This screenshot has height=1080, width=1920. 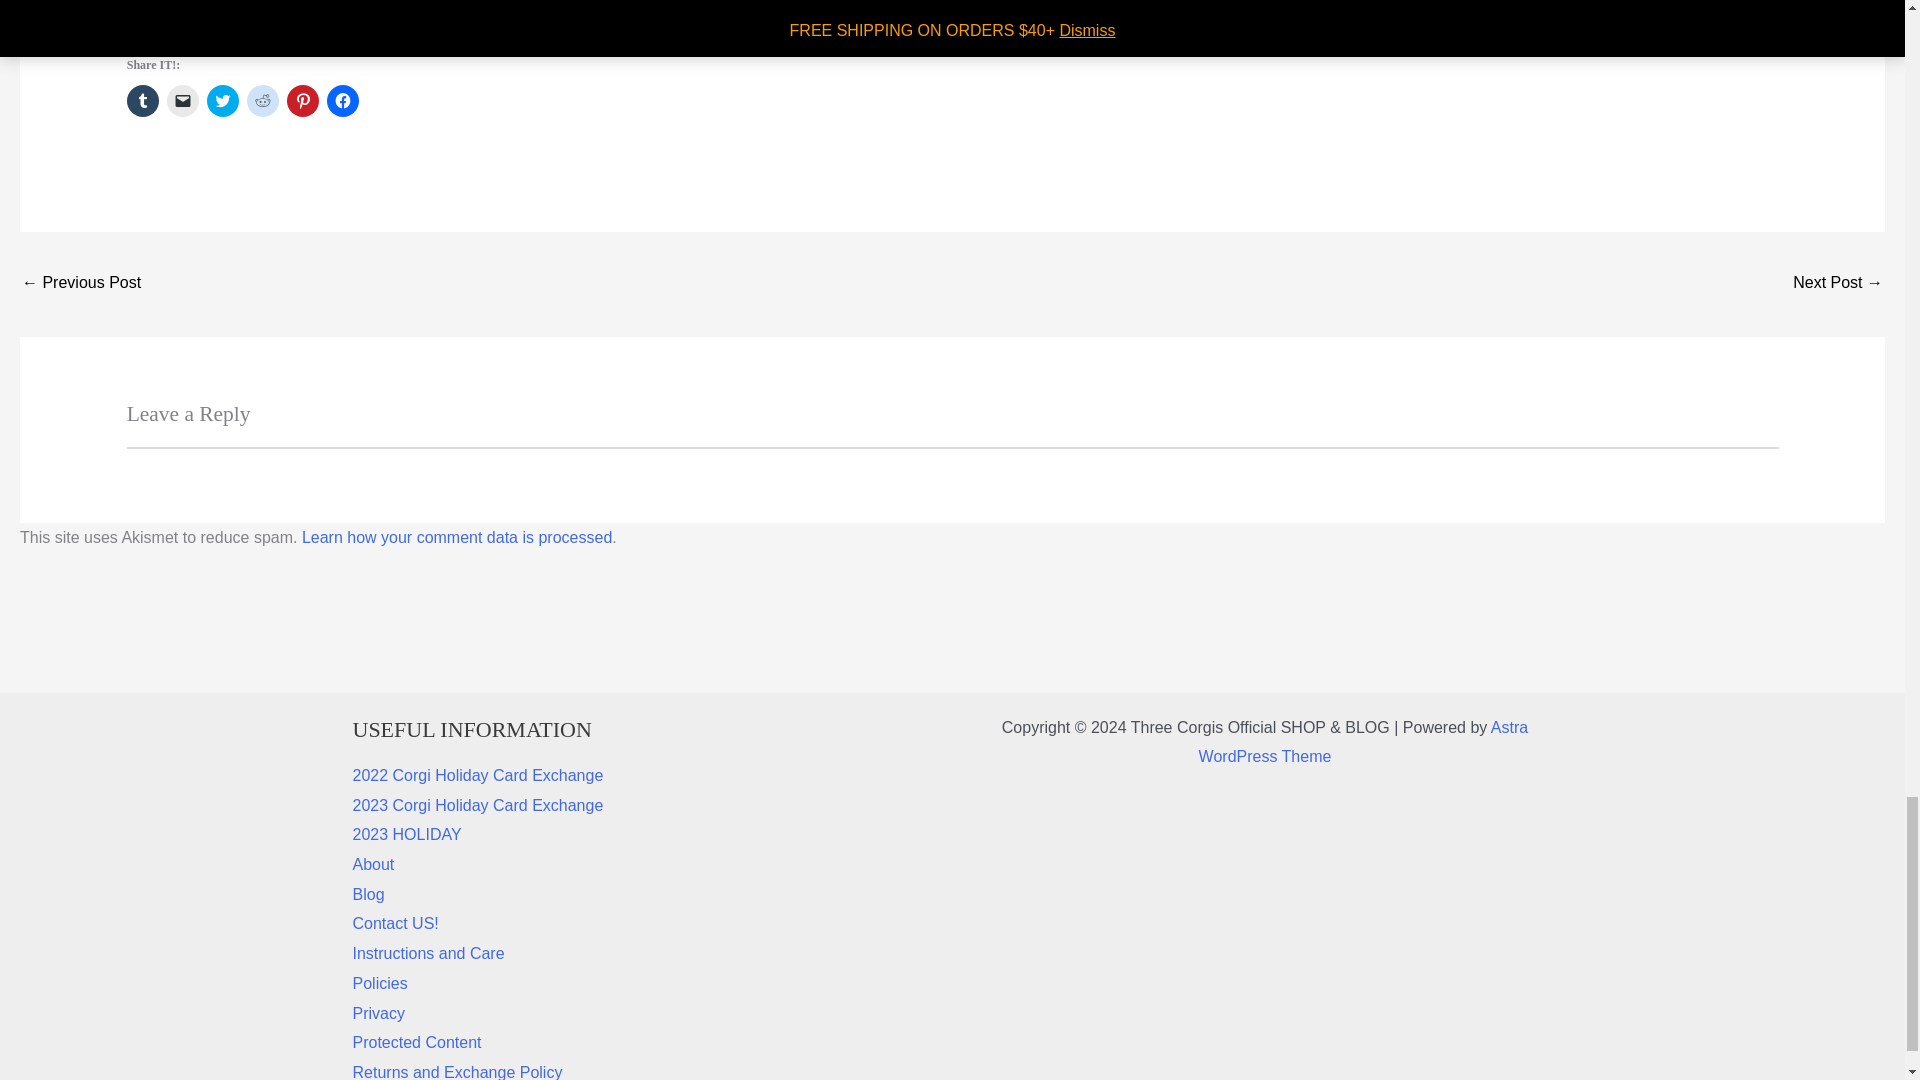 What do you see at coordinates (302, 100) in the screenshot?
I see `Click to share on Pinterest` at bounding box center [302, 100].